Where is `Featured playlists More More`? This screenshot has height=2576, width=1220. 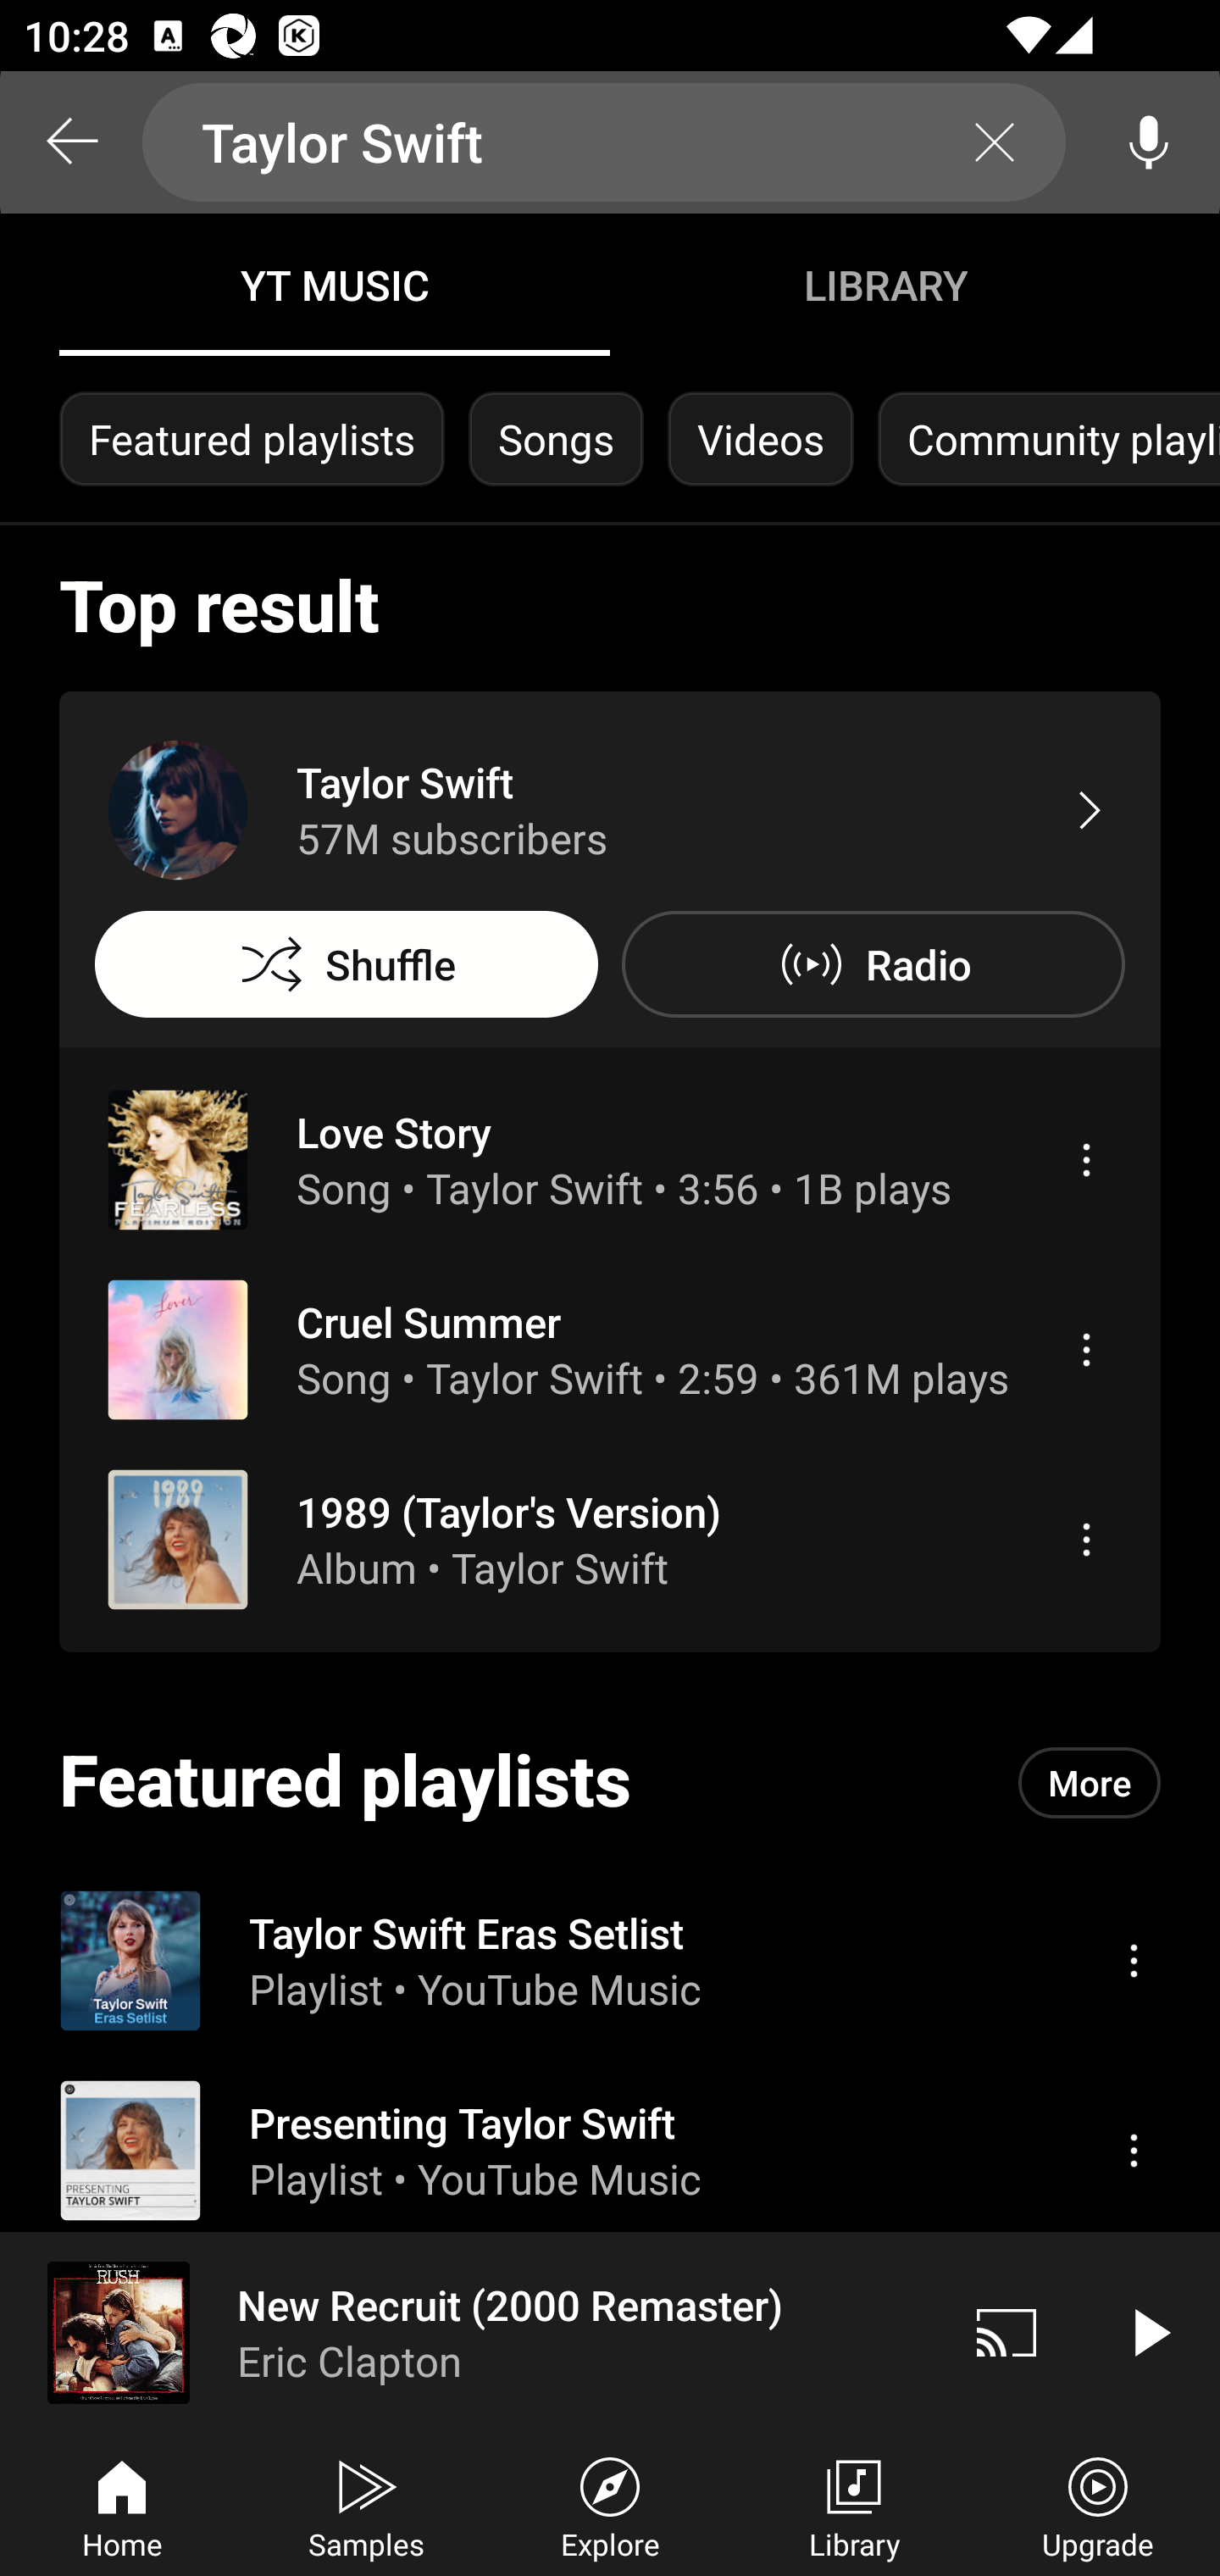
Featured playlists More More is located at coordinates (610, 1782).